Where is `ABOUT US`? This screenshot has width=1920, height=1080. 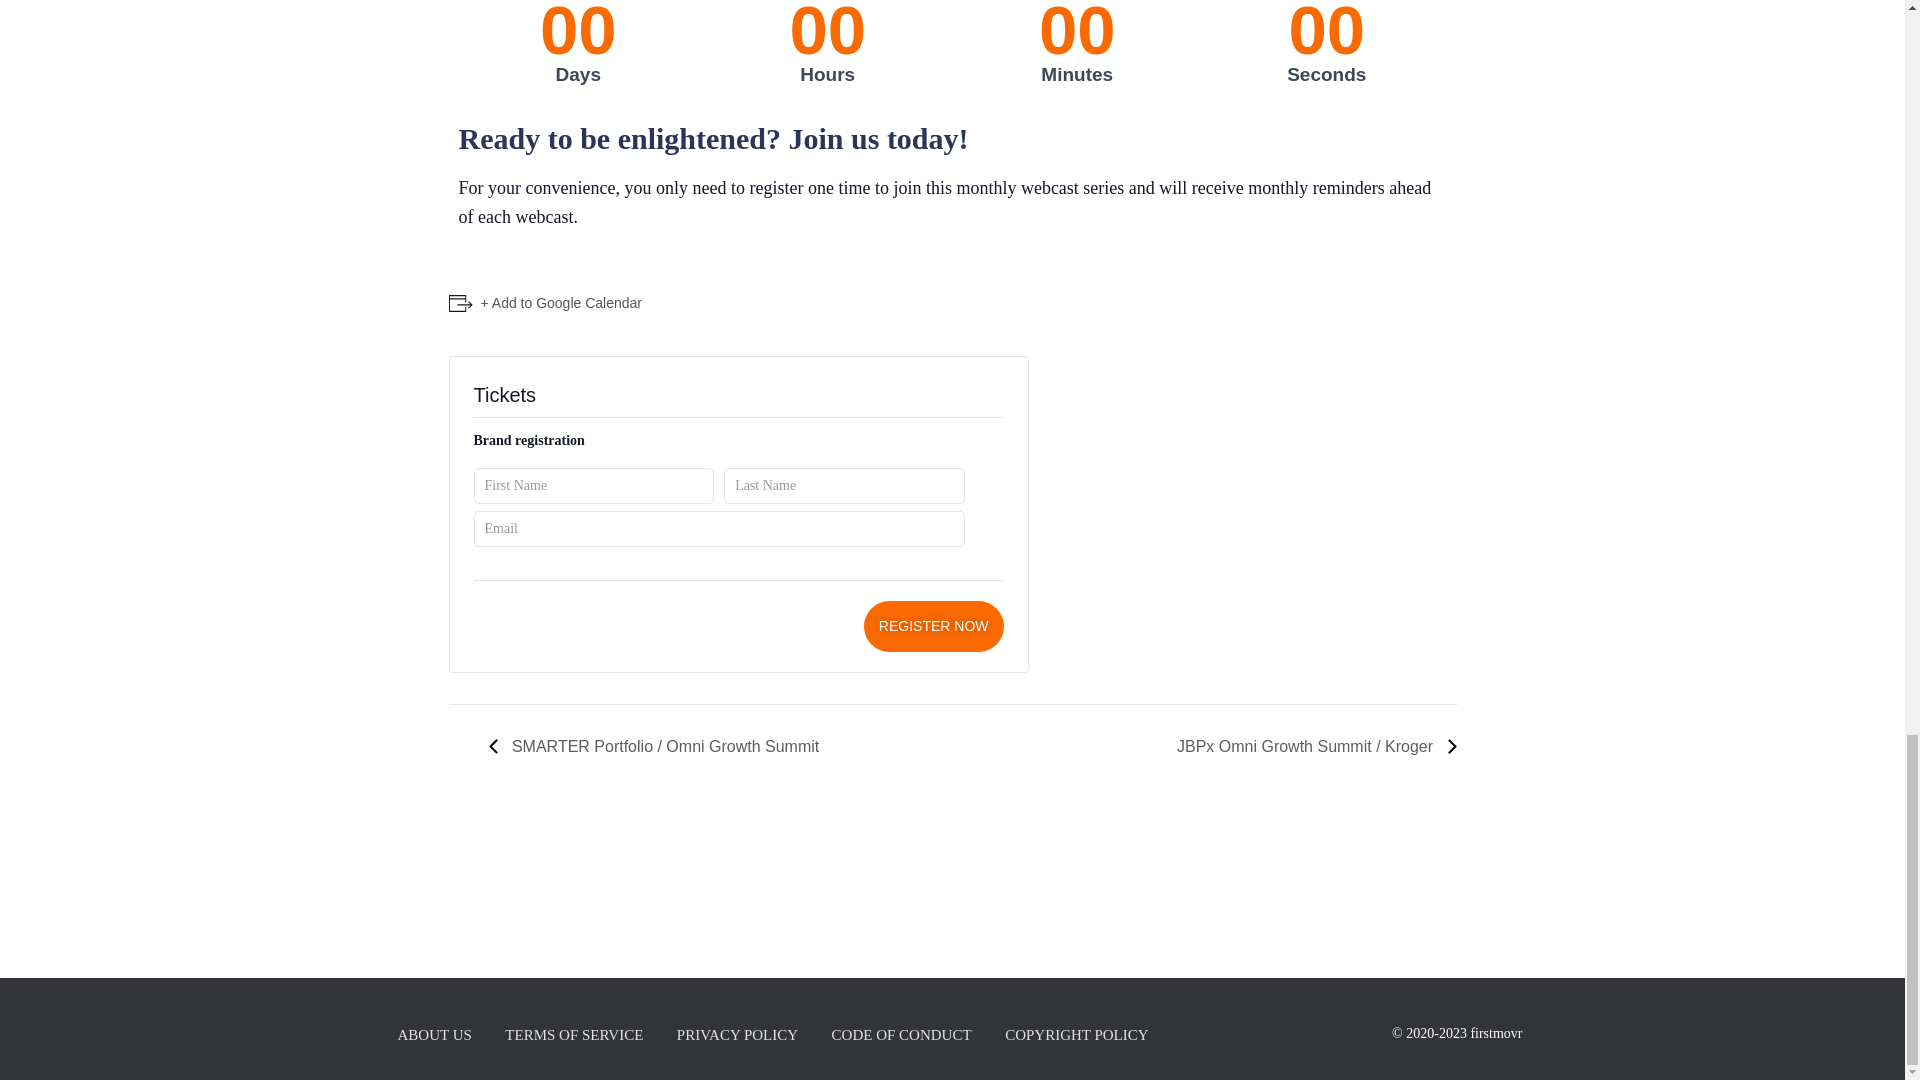 ABOUT US is located at coordinates (434, 1034).